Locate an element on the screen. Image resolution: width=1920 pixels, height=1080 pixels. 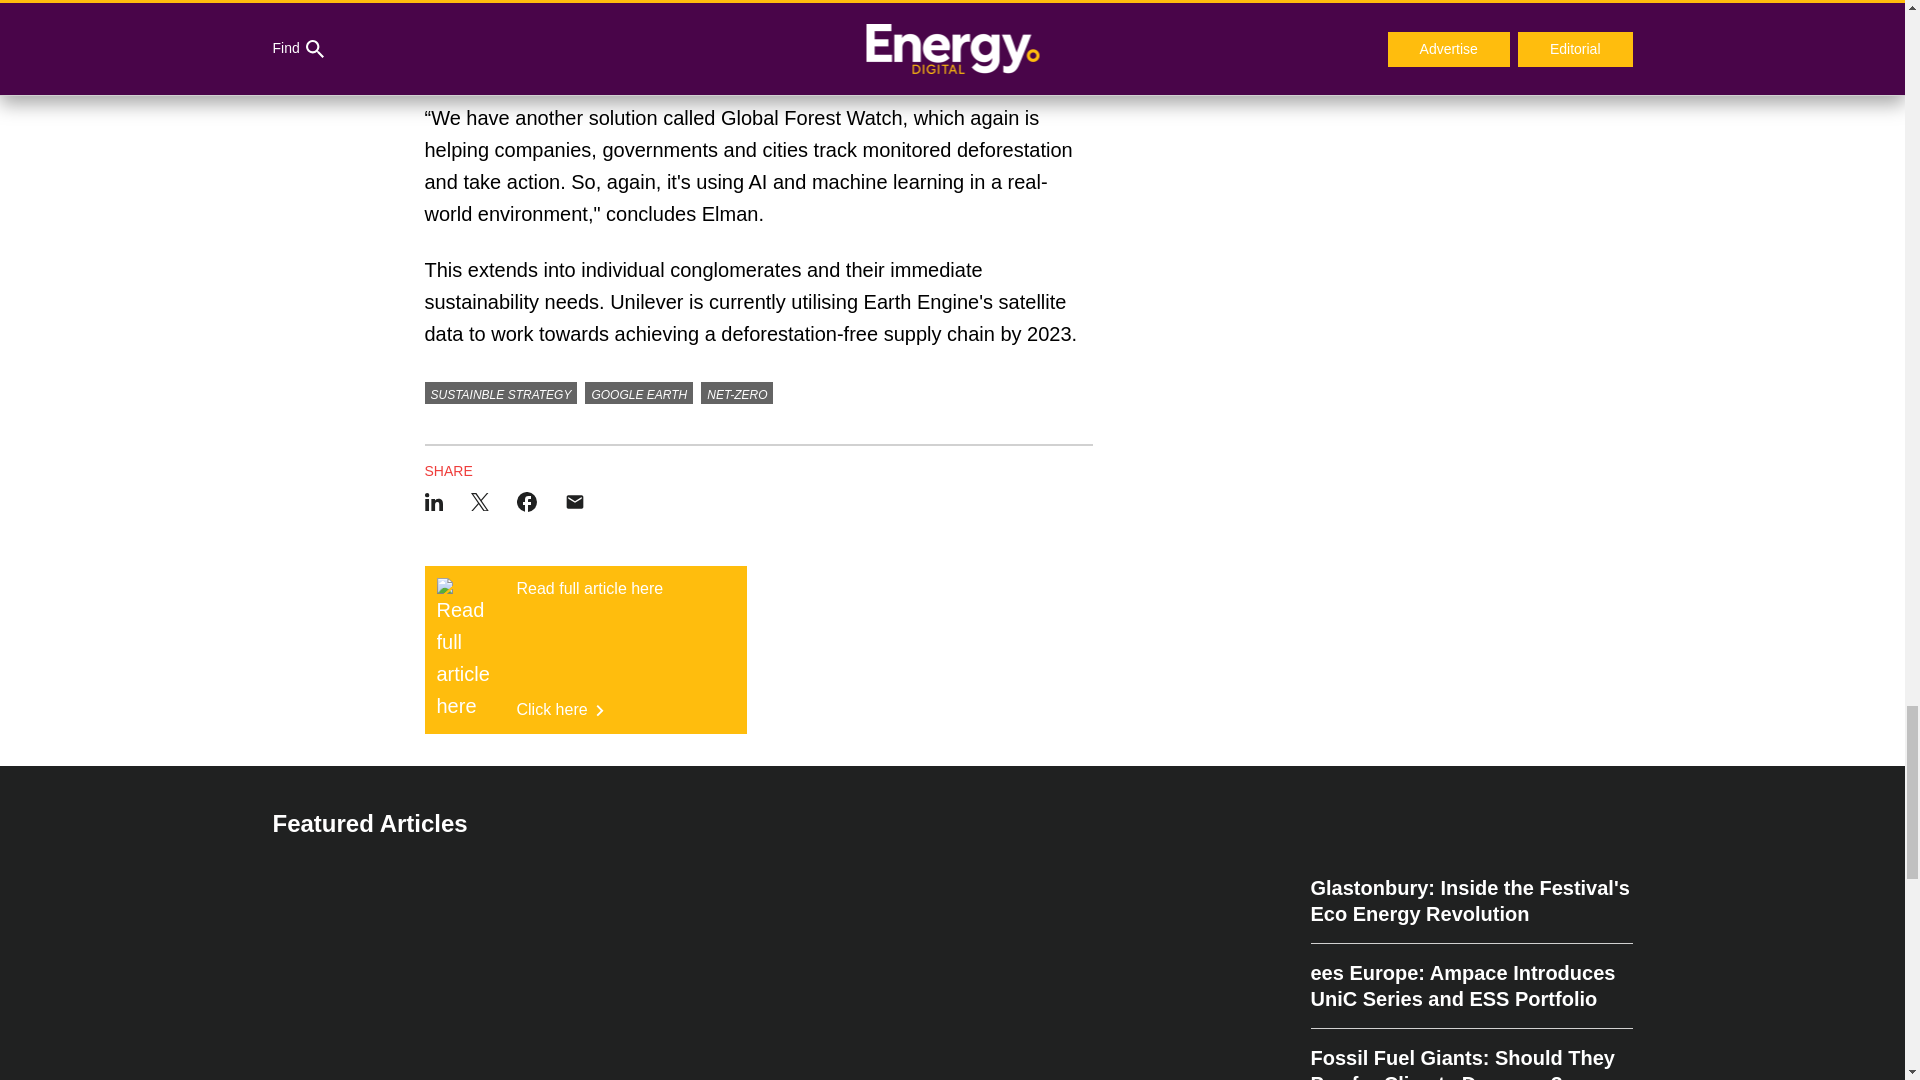
ees Europe: Ampace Introduces UniC Series and ESS Portfolio is located at coordinates (1470, 986).